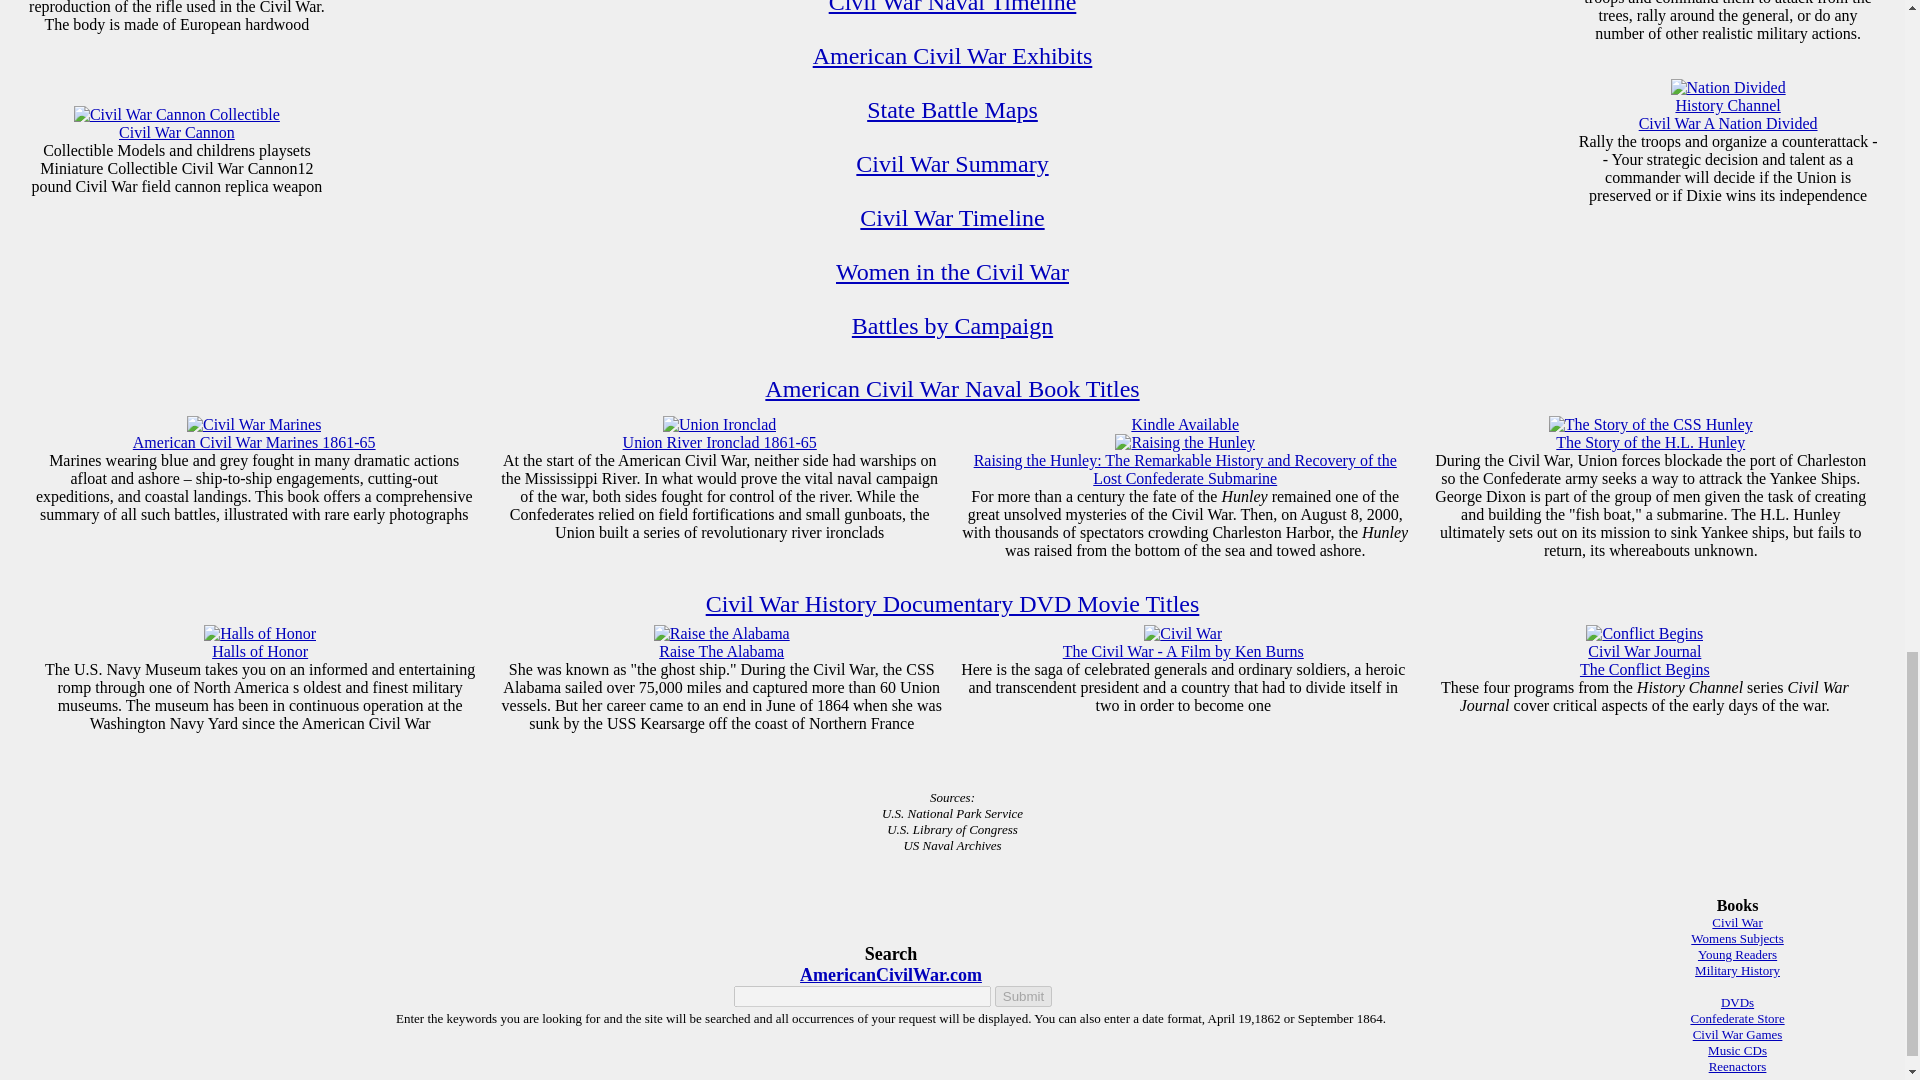 The height and width of the screenshot is (1080, 1920). I want to click on American Civil War Exhibits, so click(952, 56).